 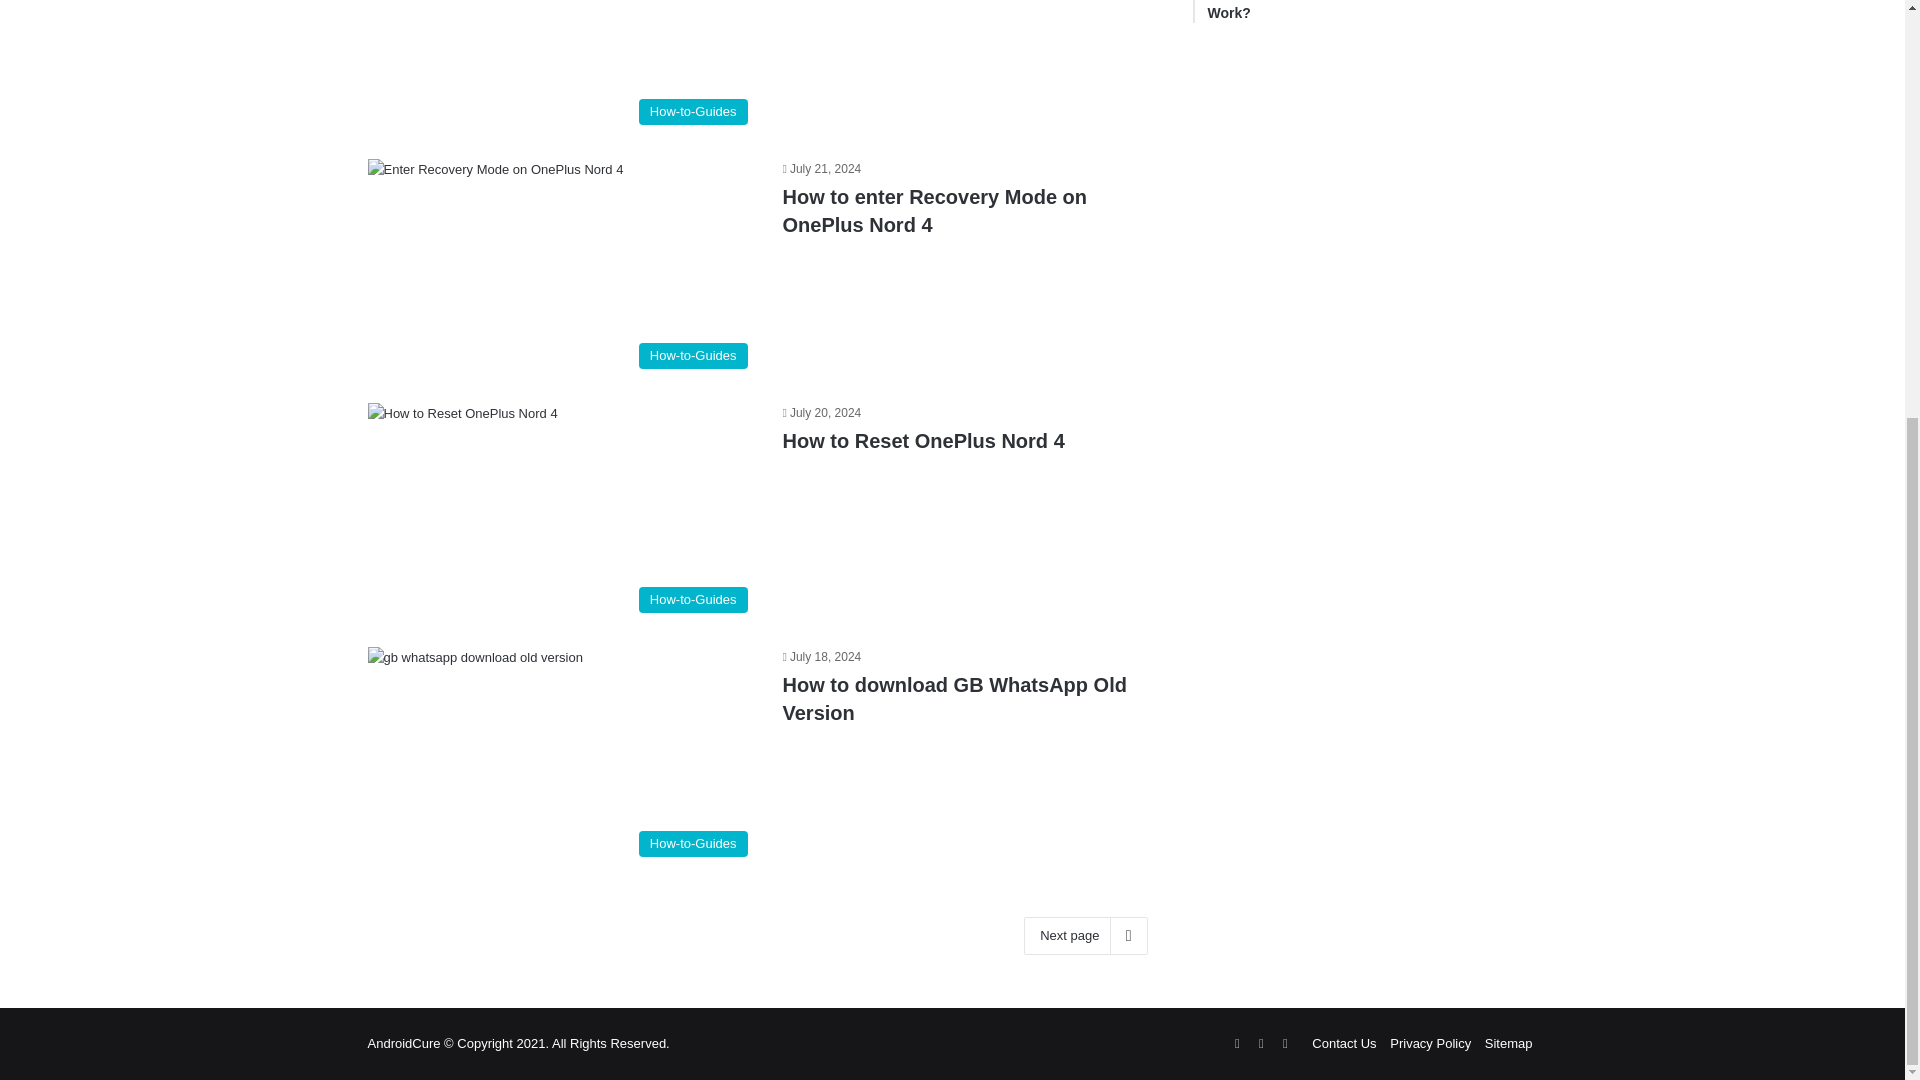 I want to click on How to Reset OnePlus Nord 4, so click(x=953, y=698).